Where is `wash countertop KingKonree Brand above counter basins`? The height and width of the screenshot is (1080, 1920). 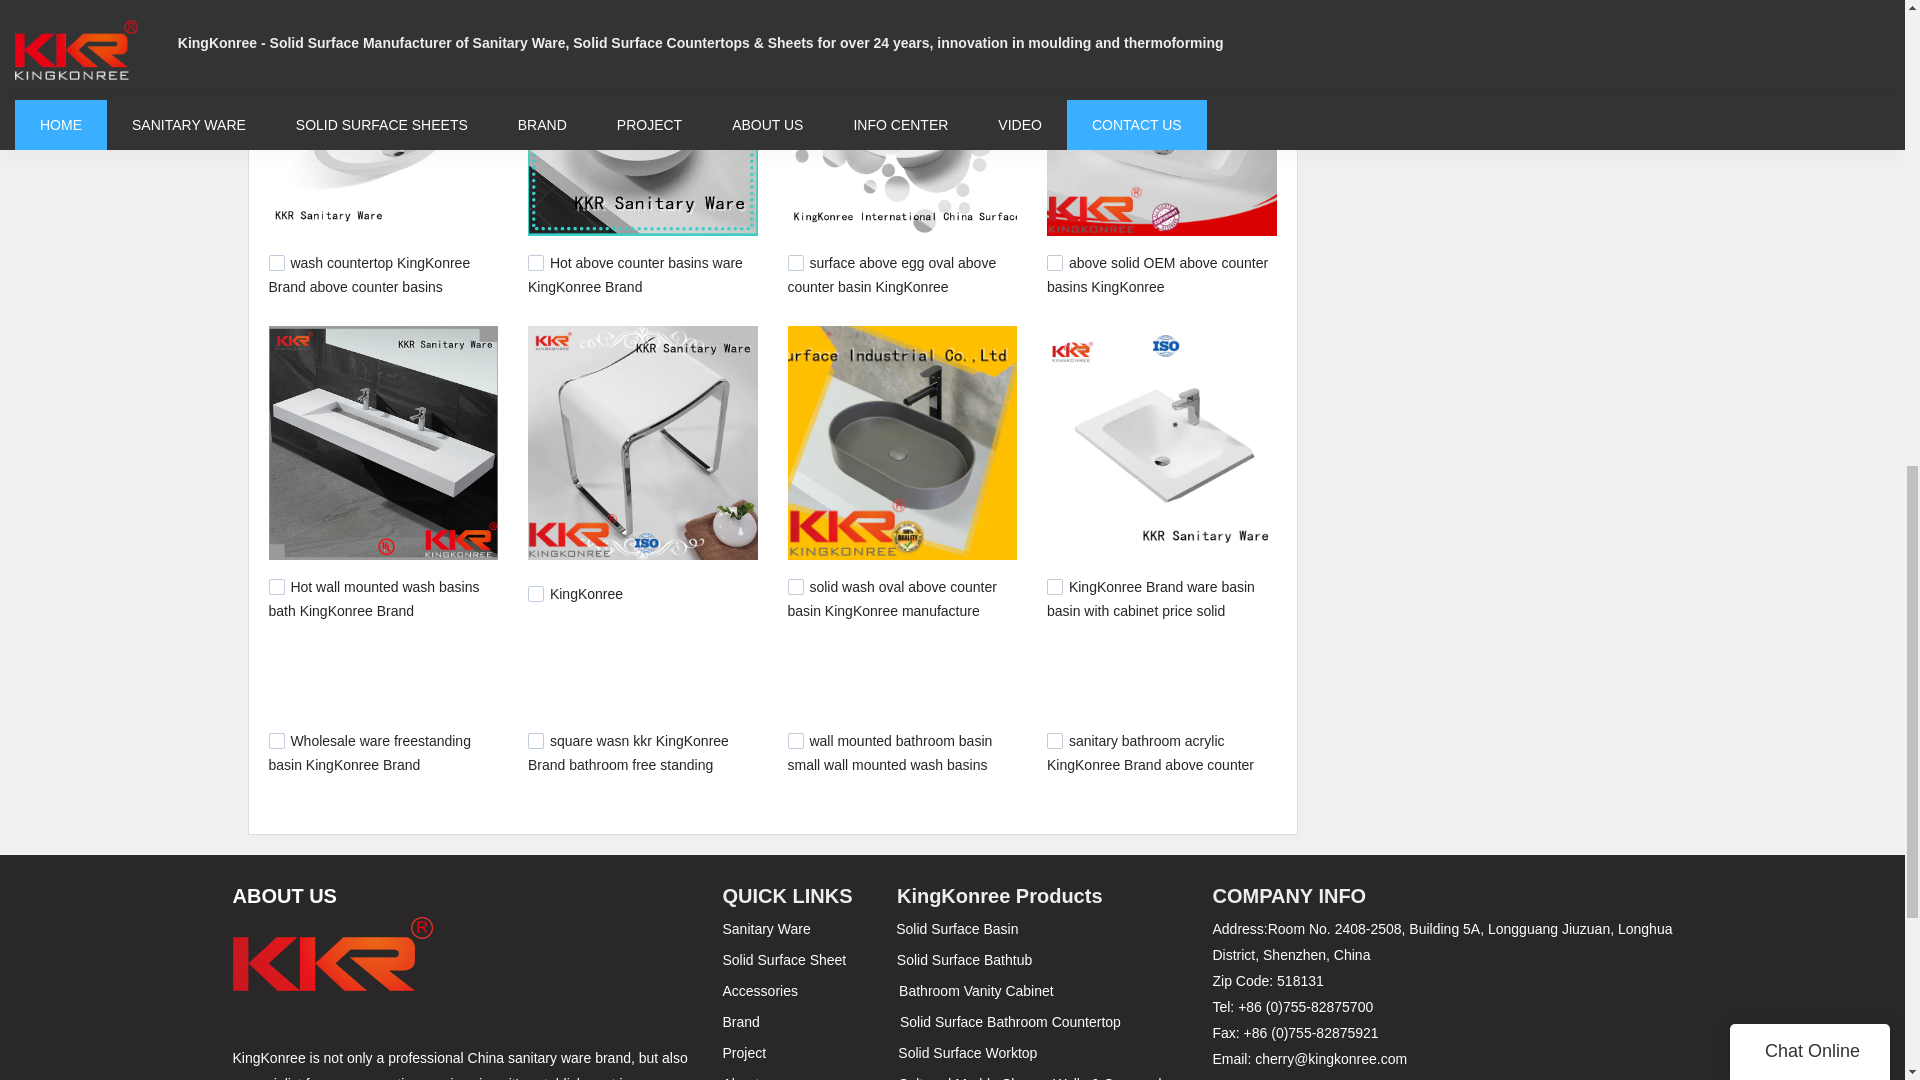 wash countertop KingKonree Brand above counter basins is located at coordinates (369, 274).